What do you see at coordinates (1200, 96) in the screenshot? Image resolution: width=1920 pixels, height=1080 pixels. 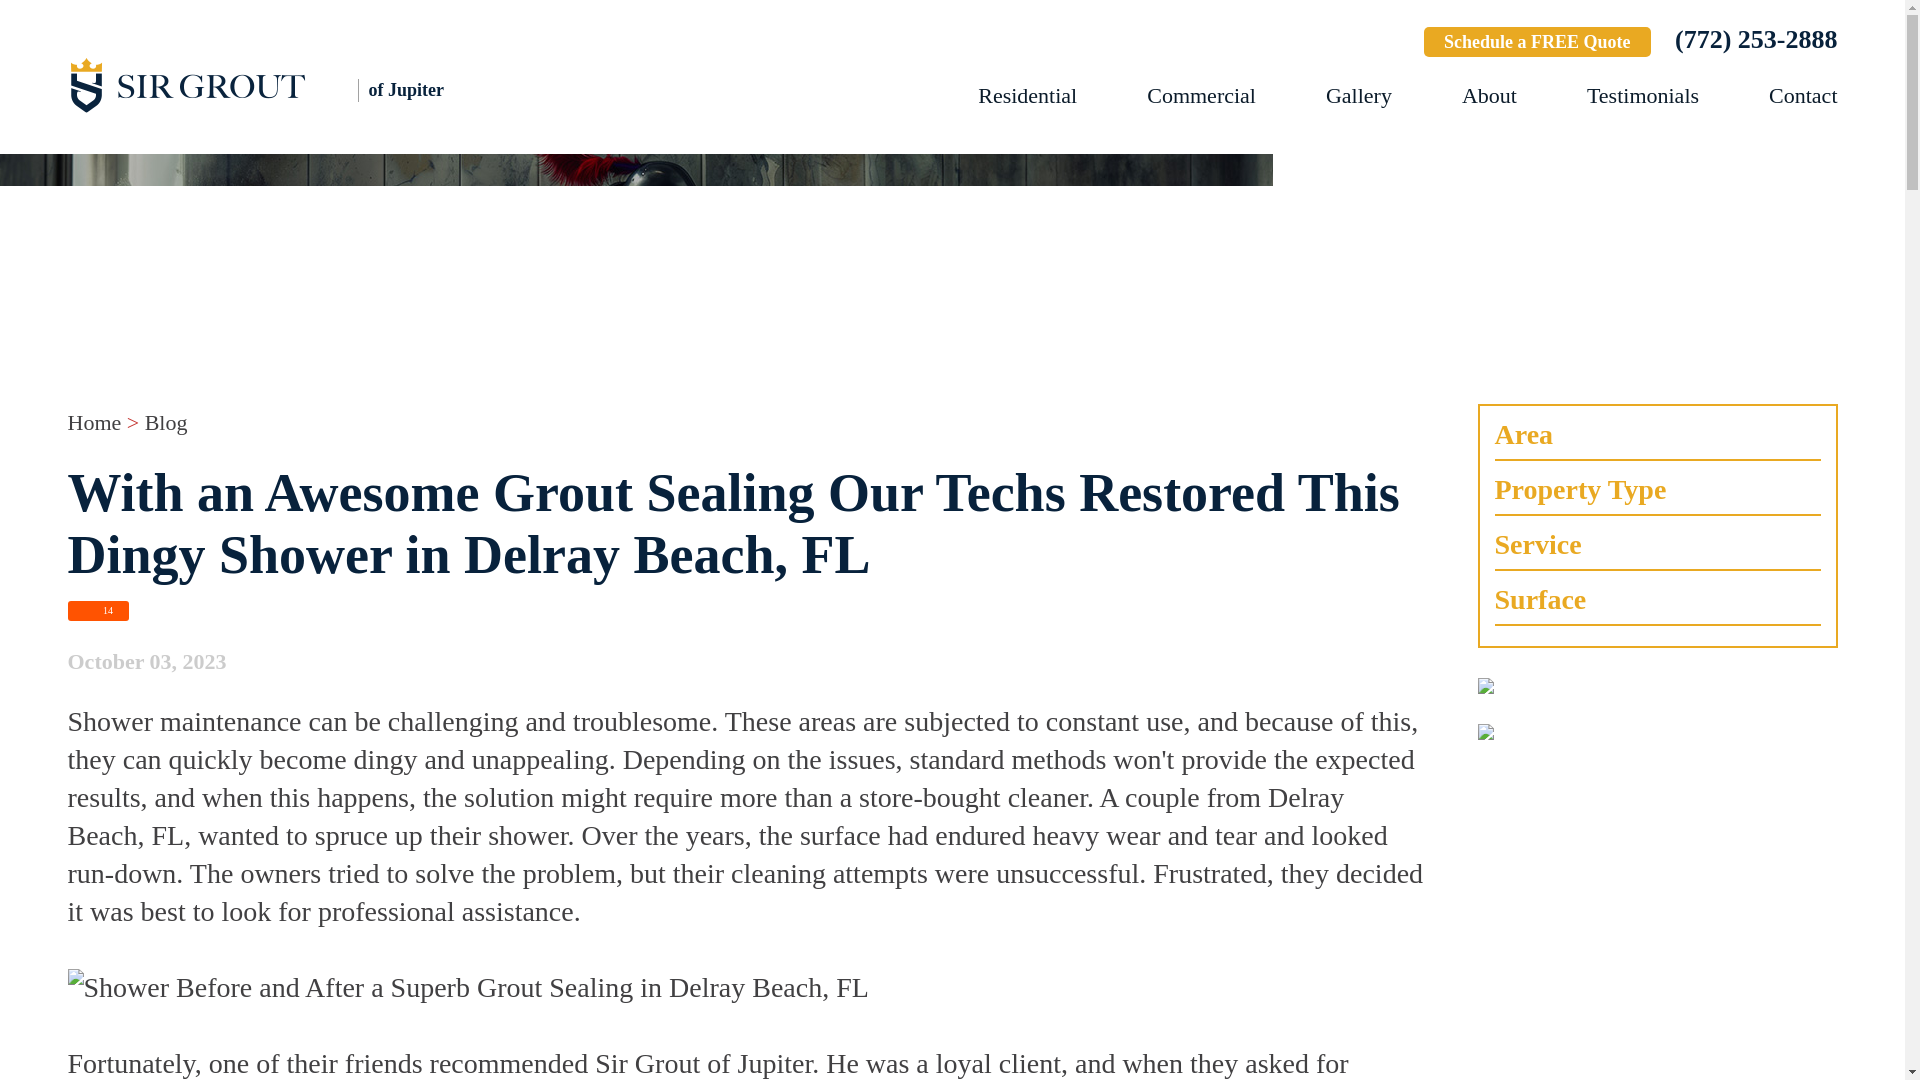 I see `Commercial` at bounding box center [1200, 96].